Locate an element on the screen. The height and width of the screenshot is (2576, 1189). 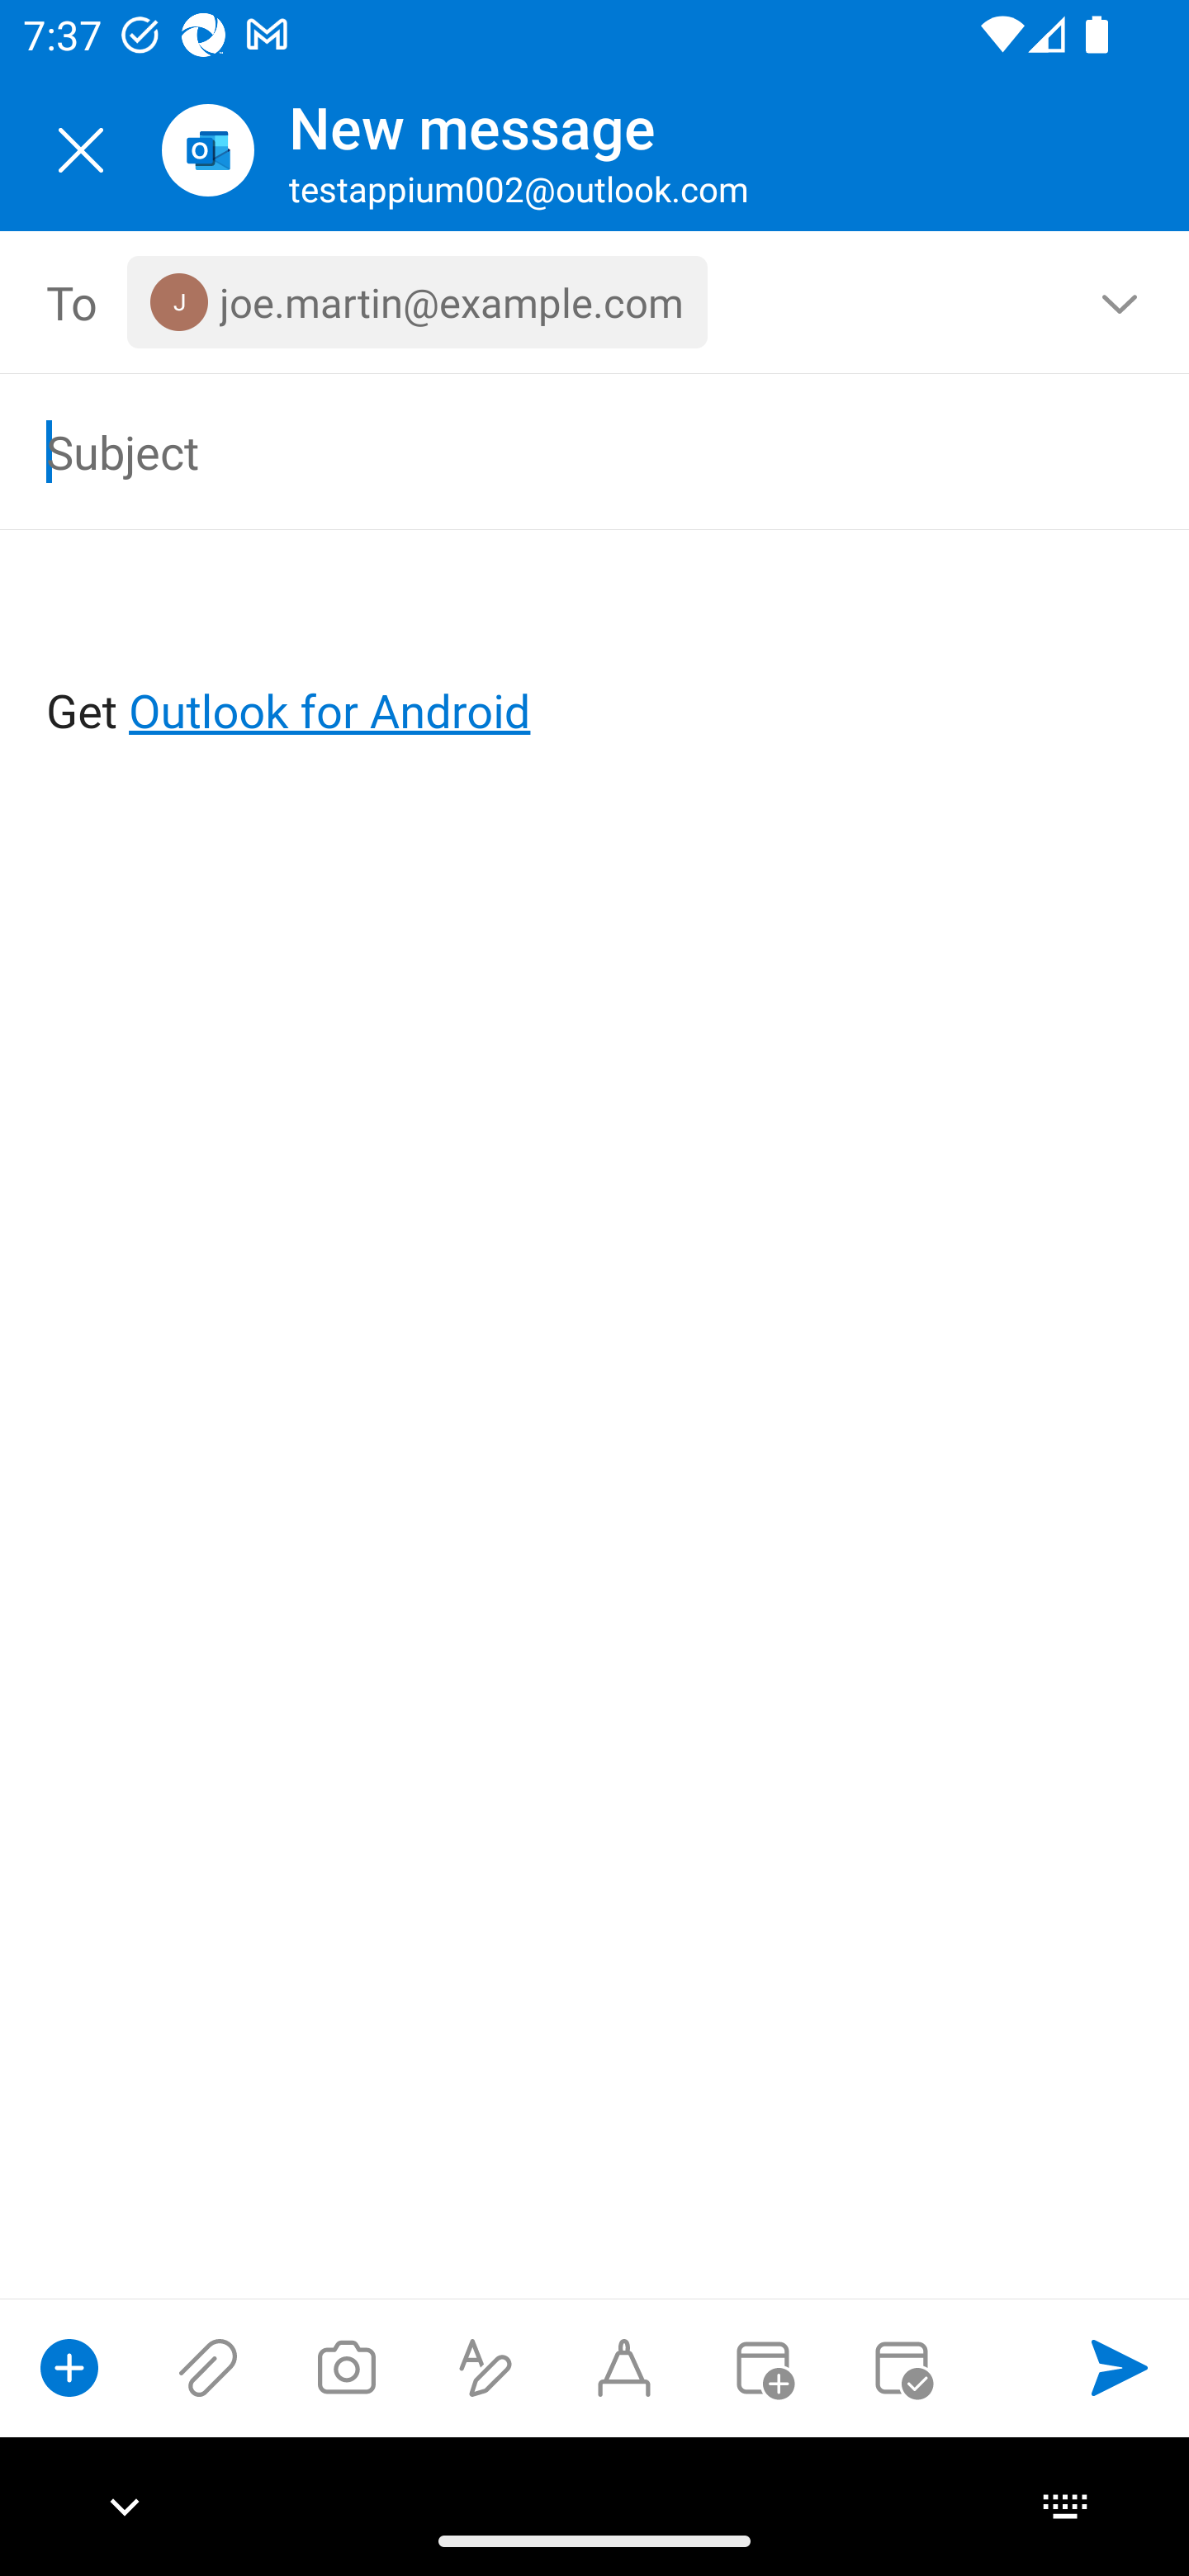
Subject is located at coordinates (548, 451).